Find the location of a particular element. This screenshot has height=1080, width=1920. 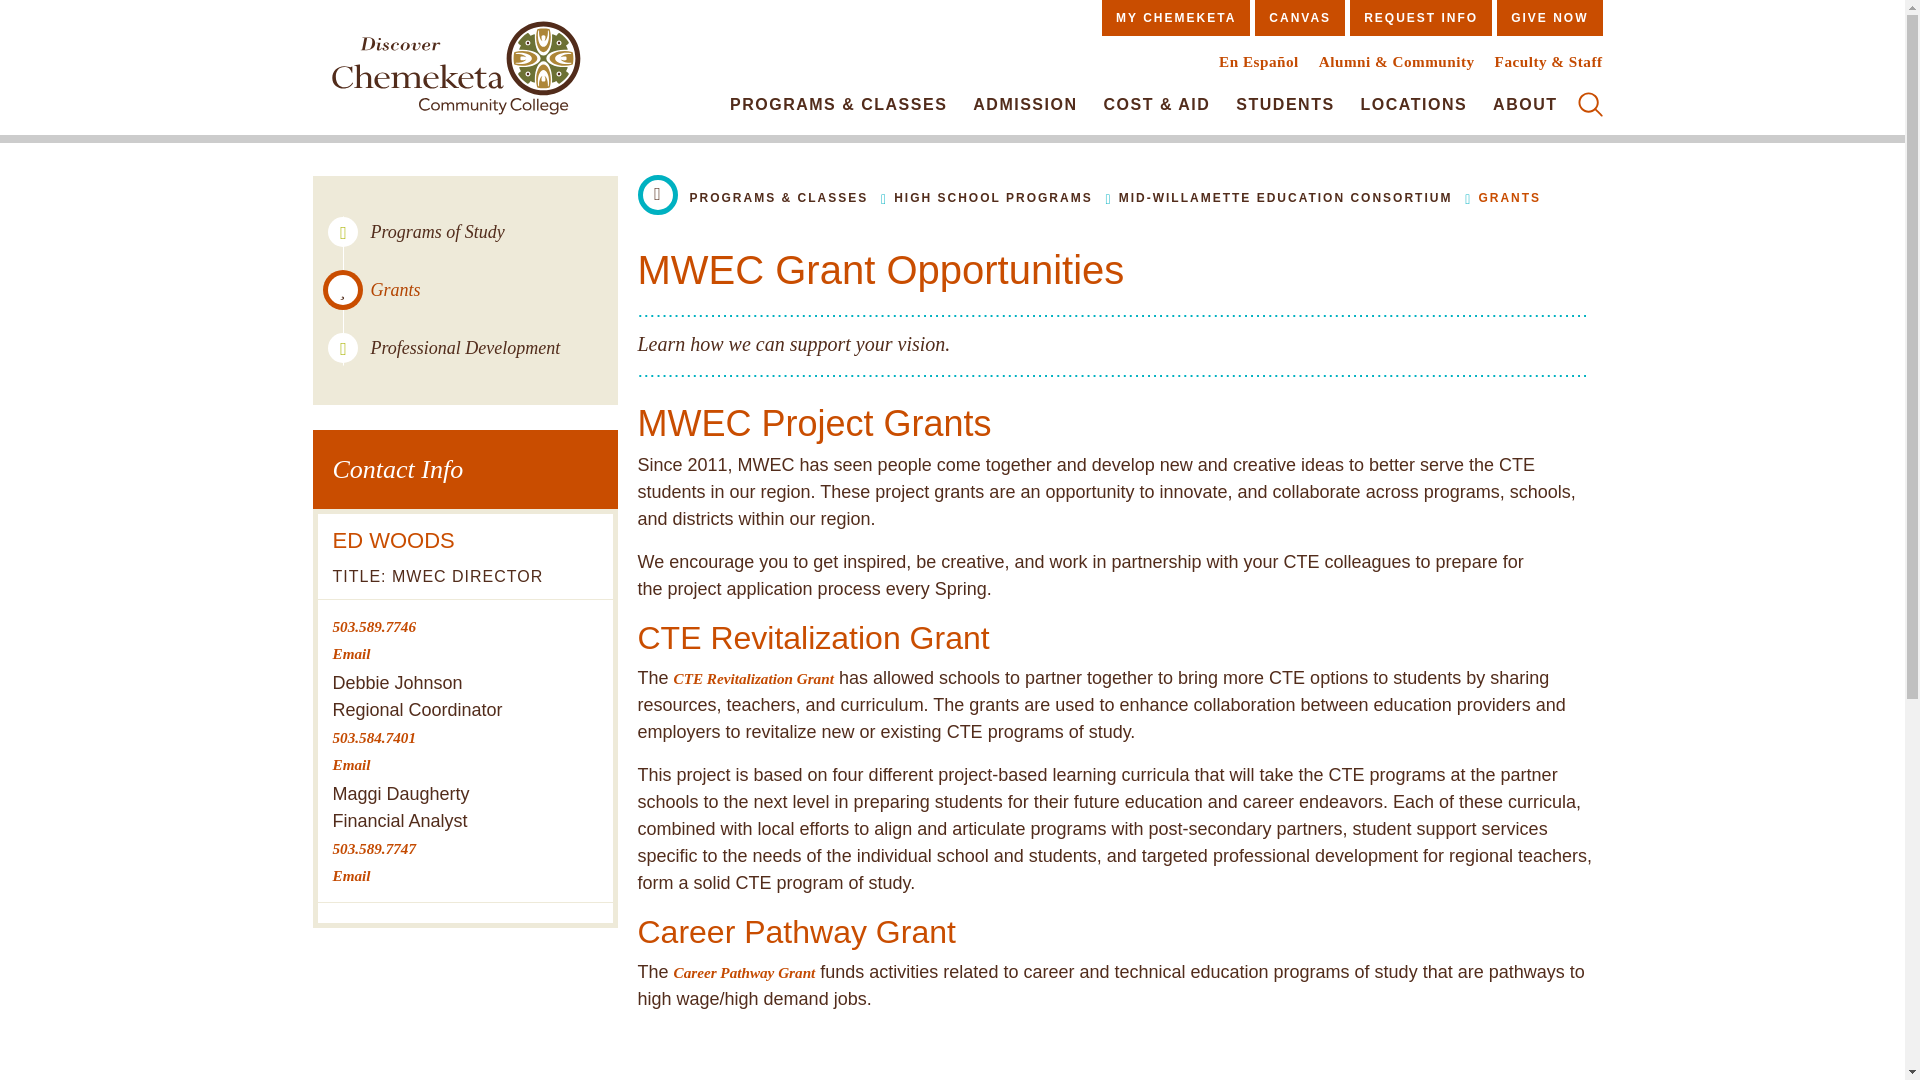

DISCOVER CHEMEKETA COMMUNITY COLLEGE is located at coordinates (455, 72).